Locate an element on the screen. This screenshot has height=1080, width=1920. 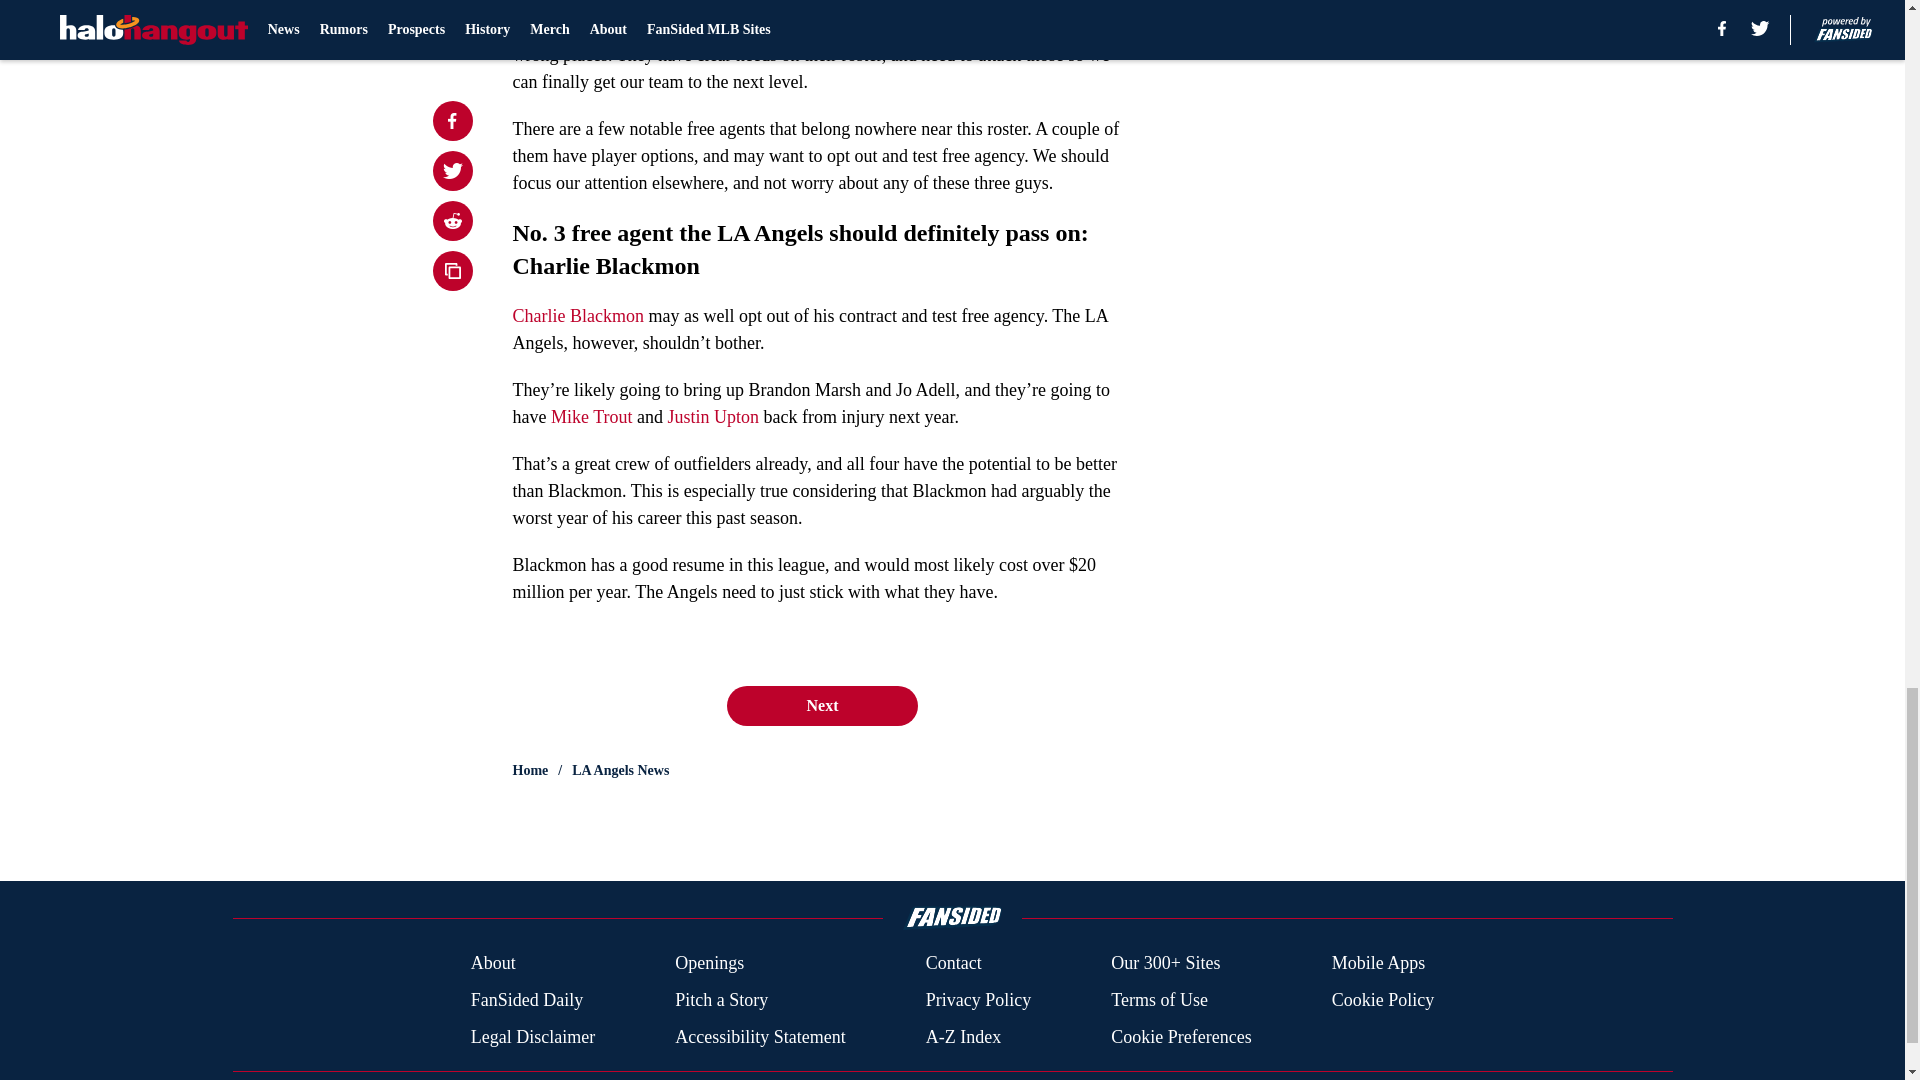
LA Angels News is located at coordinates (620, 770).